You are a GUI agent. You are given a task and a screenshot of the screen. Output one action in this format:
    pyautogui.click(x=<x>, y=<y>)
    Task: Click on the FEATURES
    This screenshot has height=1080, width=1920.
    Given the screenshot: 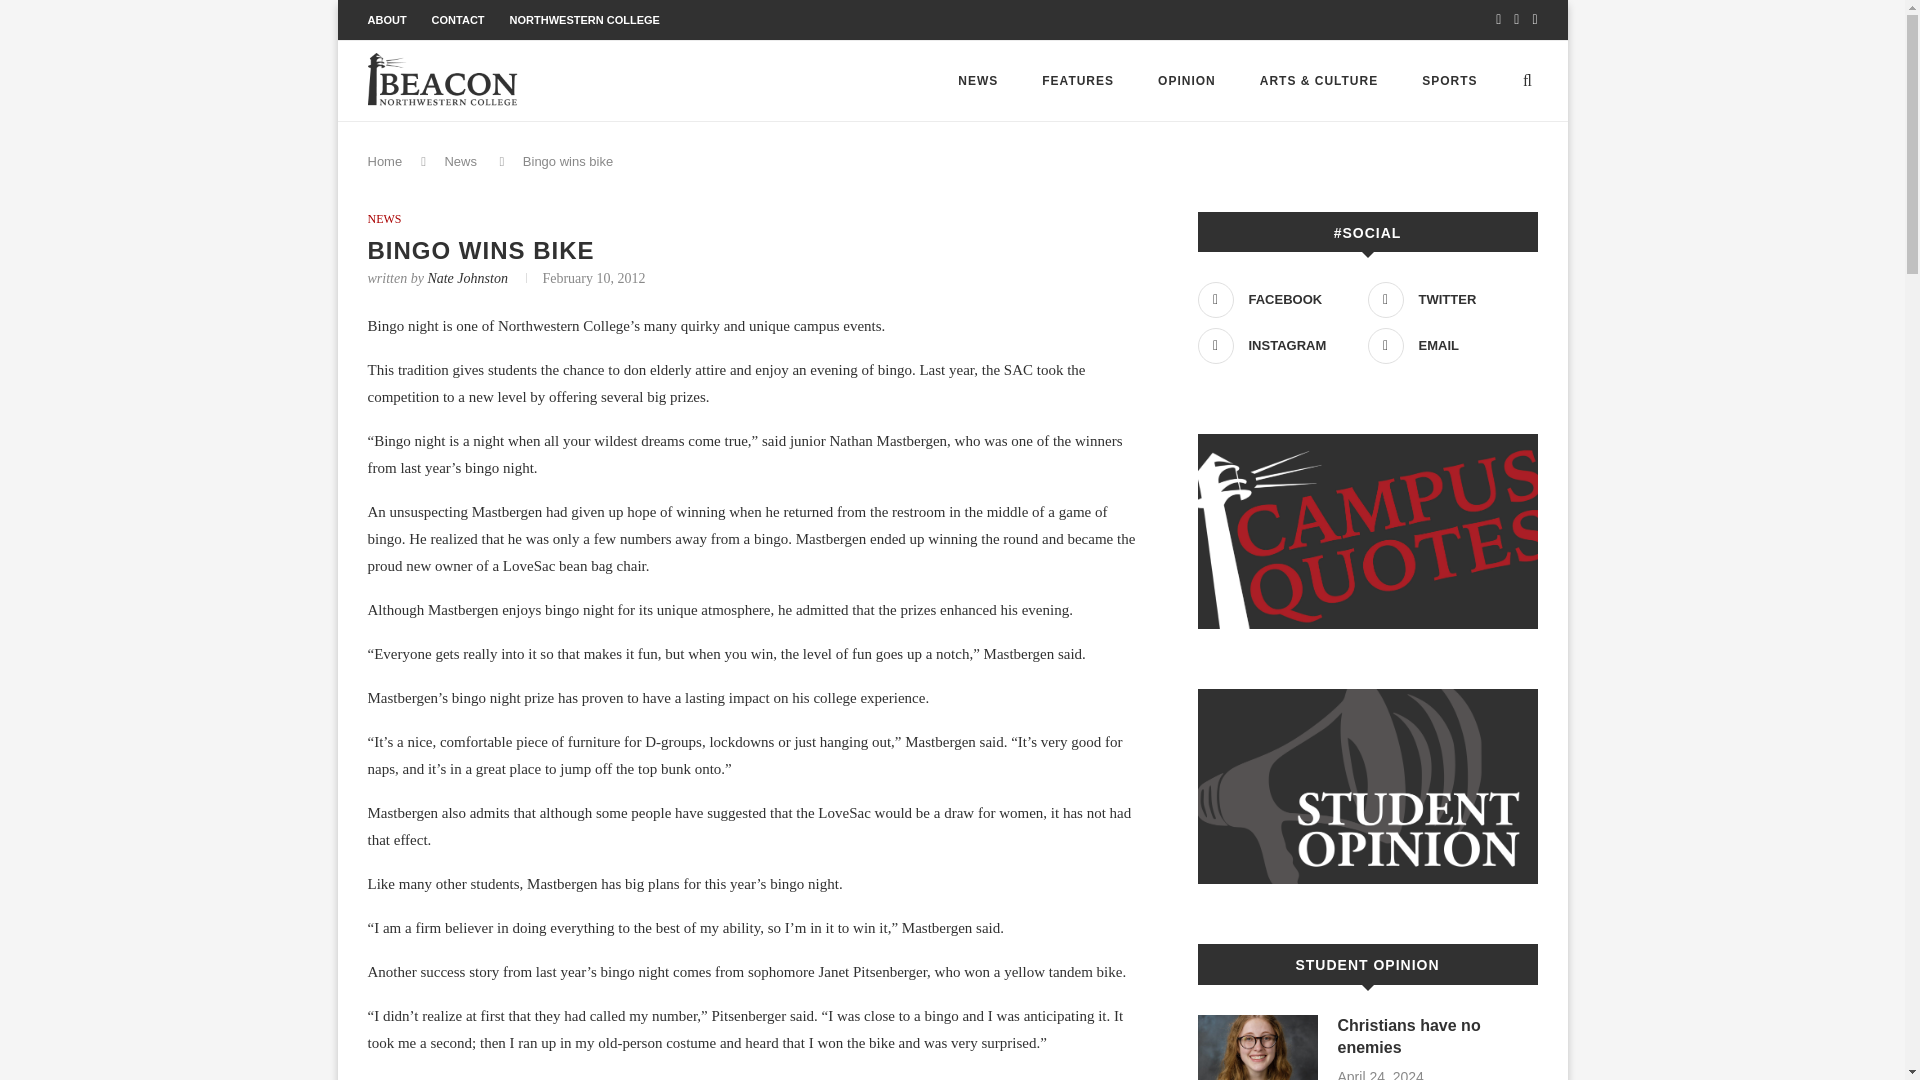 What is the action you would take?
    pyautogui.click(x=1078, y=80)
    